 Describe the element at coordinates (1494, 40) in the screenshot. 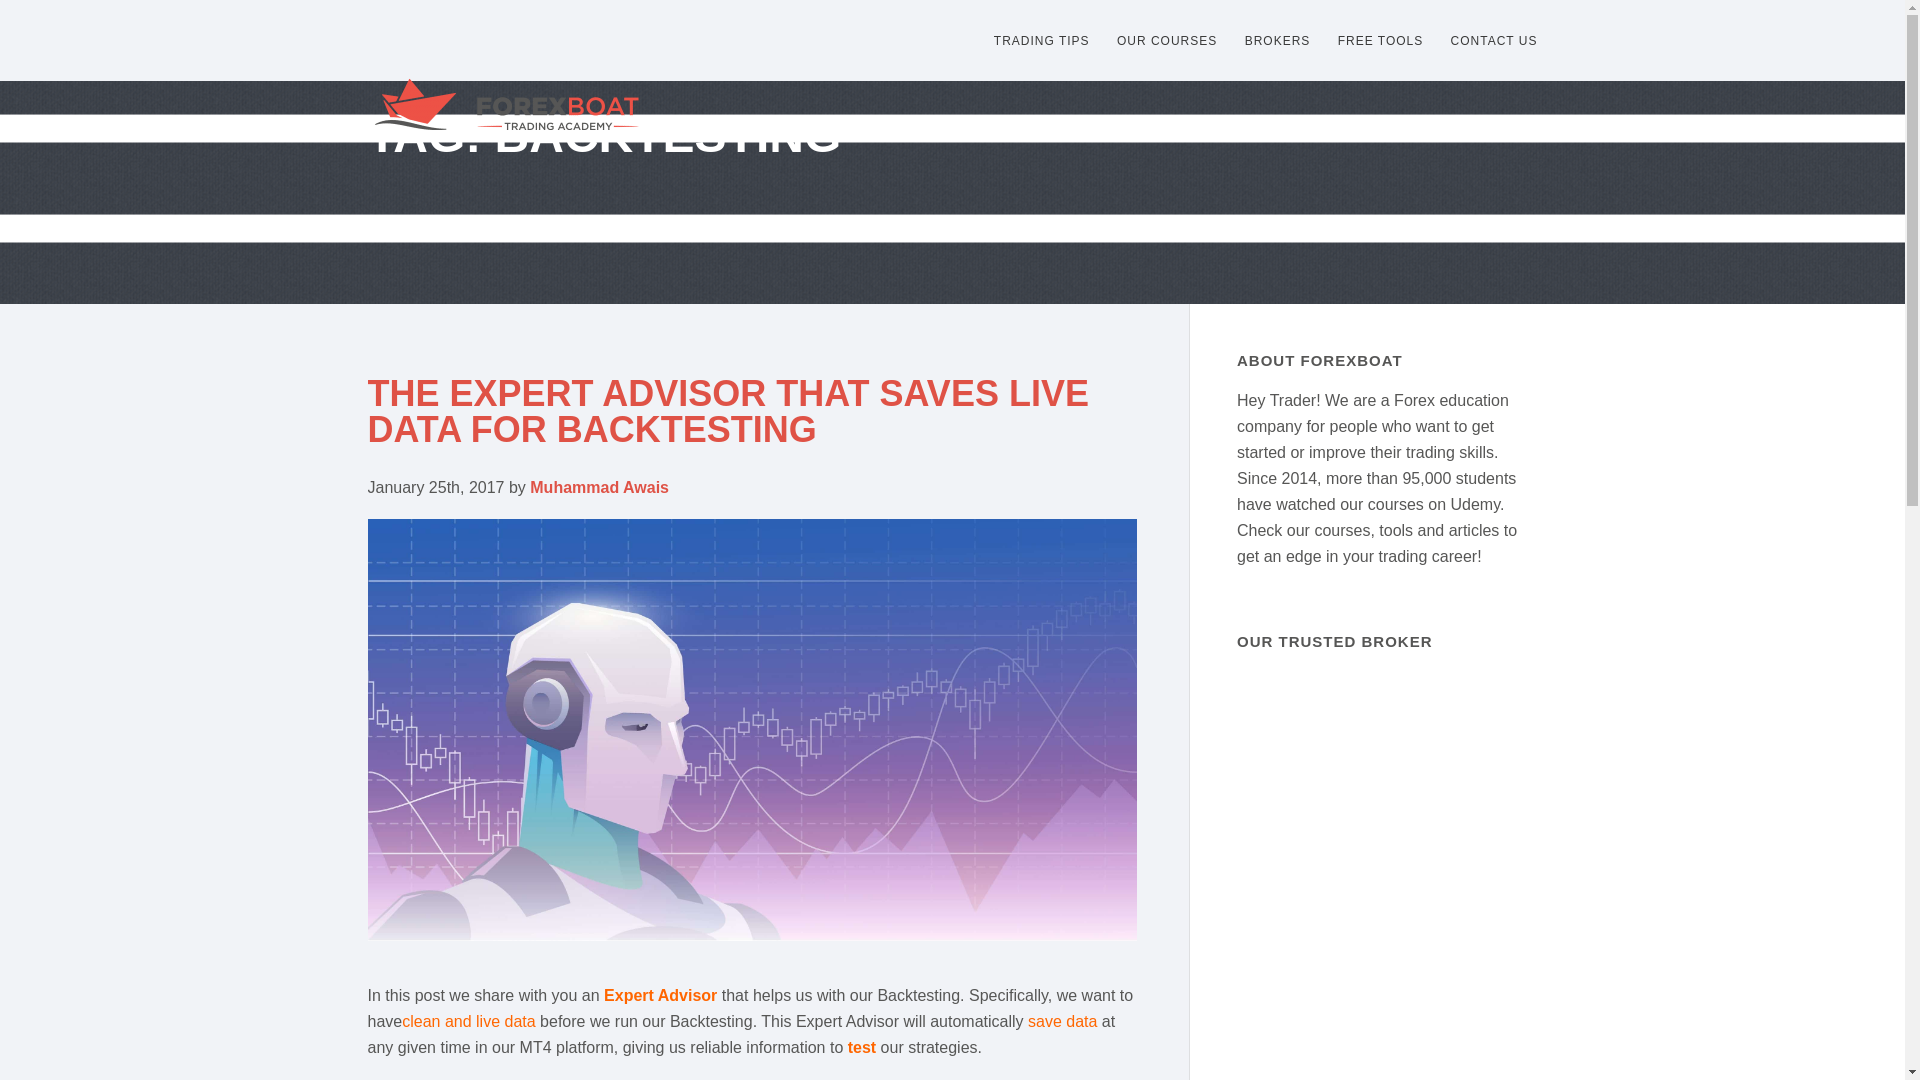

I see `CONTACT US` at that location.